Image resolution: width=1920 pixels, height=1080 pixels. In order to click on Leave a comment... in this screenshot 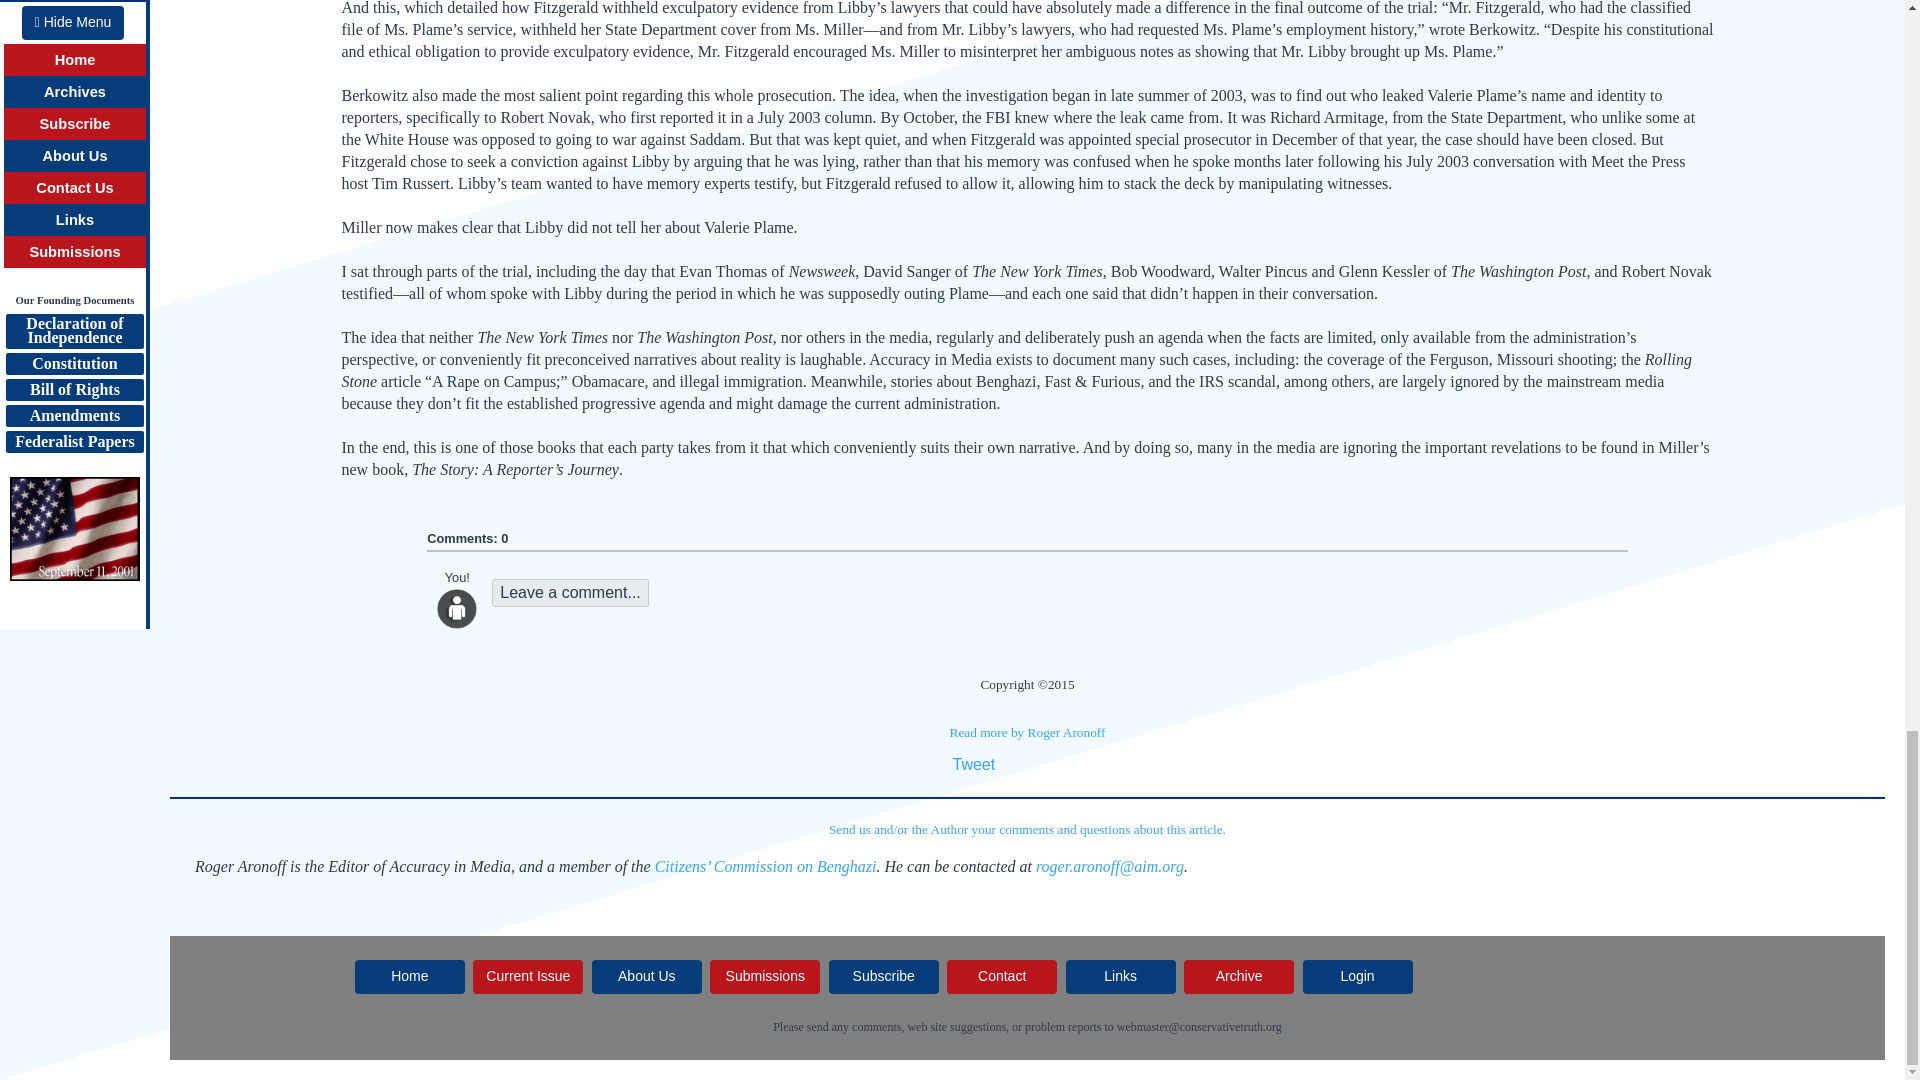, I will do `click(570, 592)`.